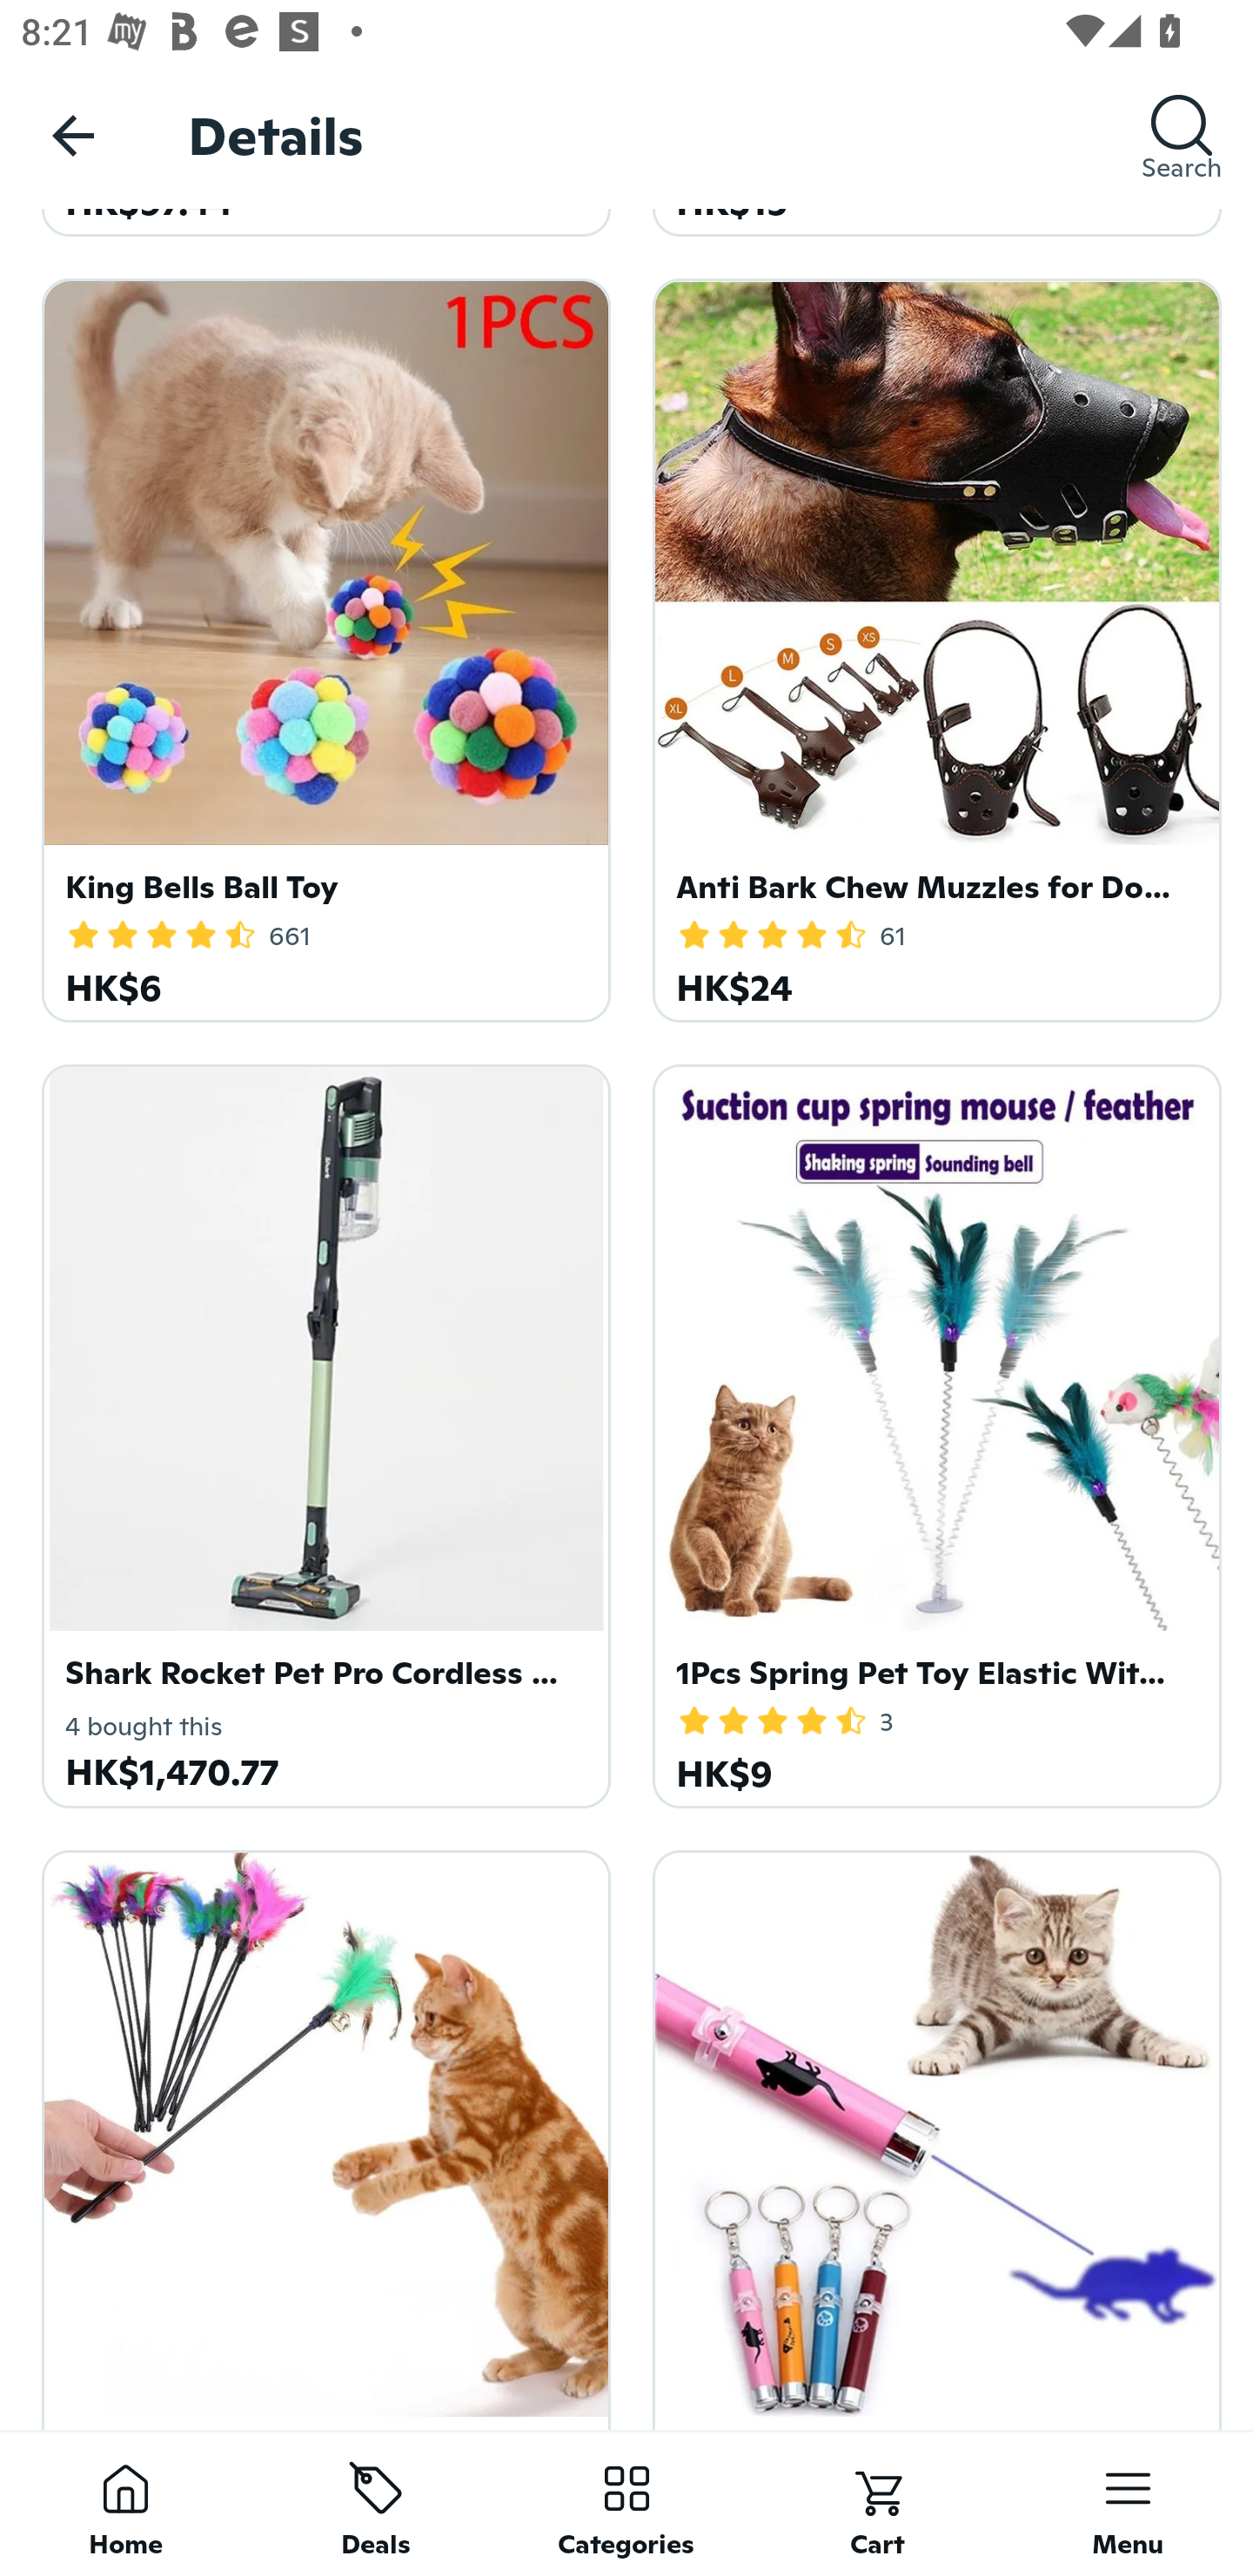  I want to click on Search, so click(1182, 135).